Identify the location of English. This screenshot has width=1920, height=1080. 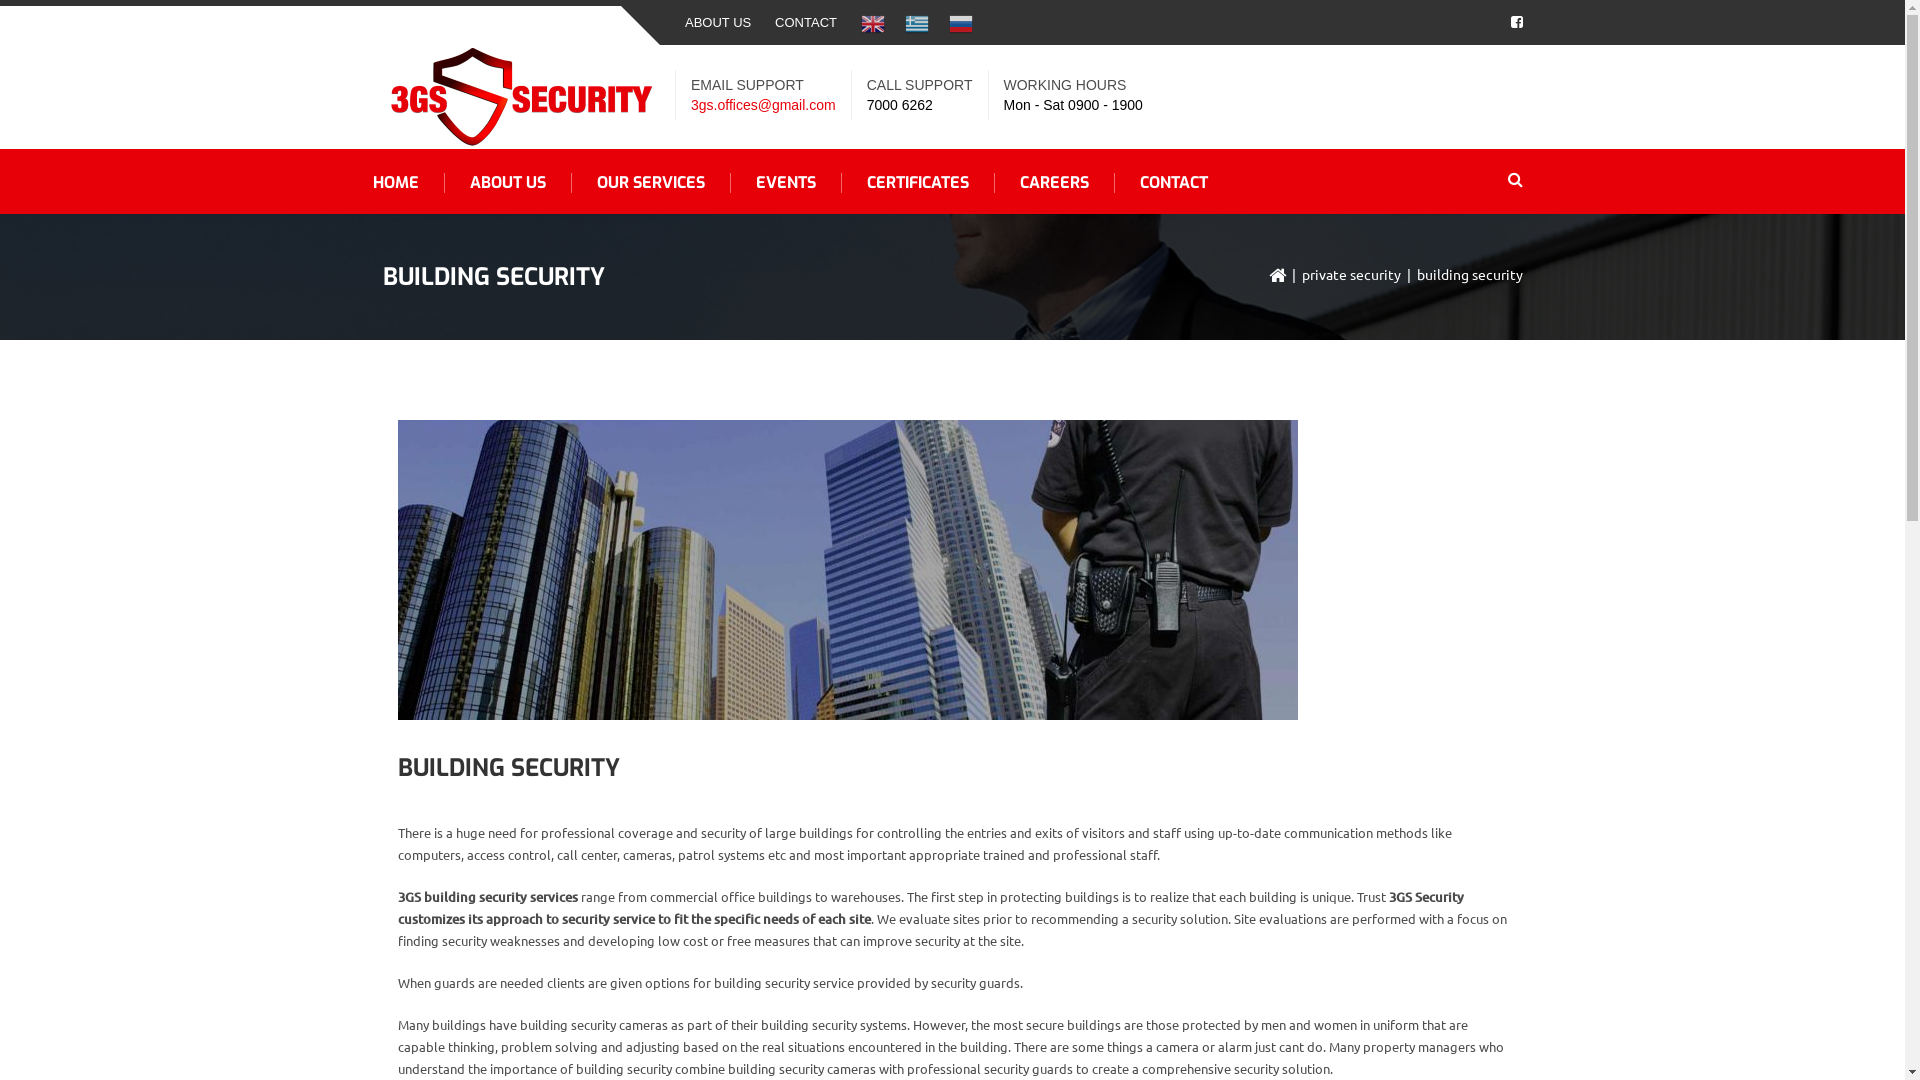
(873, 22).